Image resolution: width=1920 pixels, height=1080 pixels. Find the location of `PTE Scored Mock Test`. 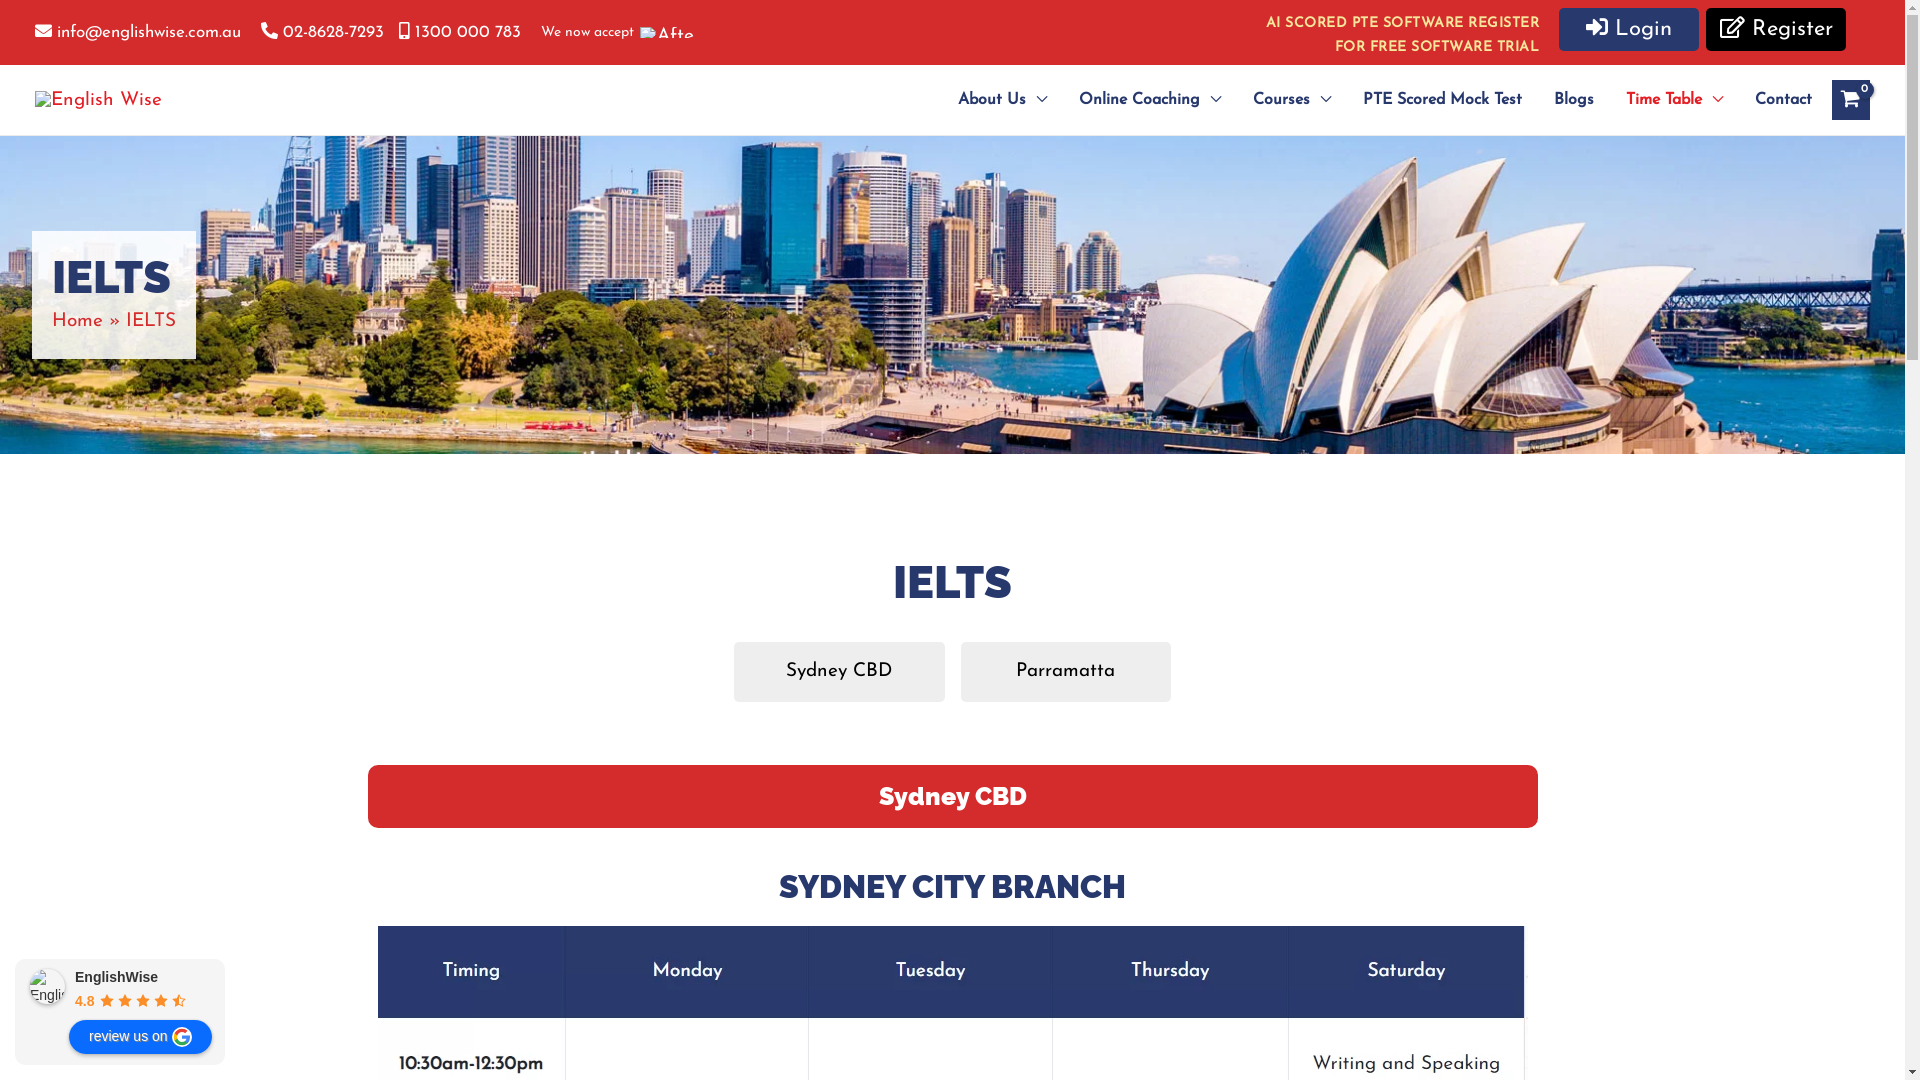

PTE Scored Mock Test is located at coordinates (1442, 100).